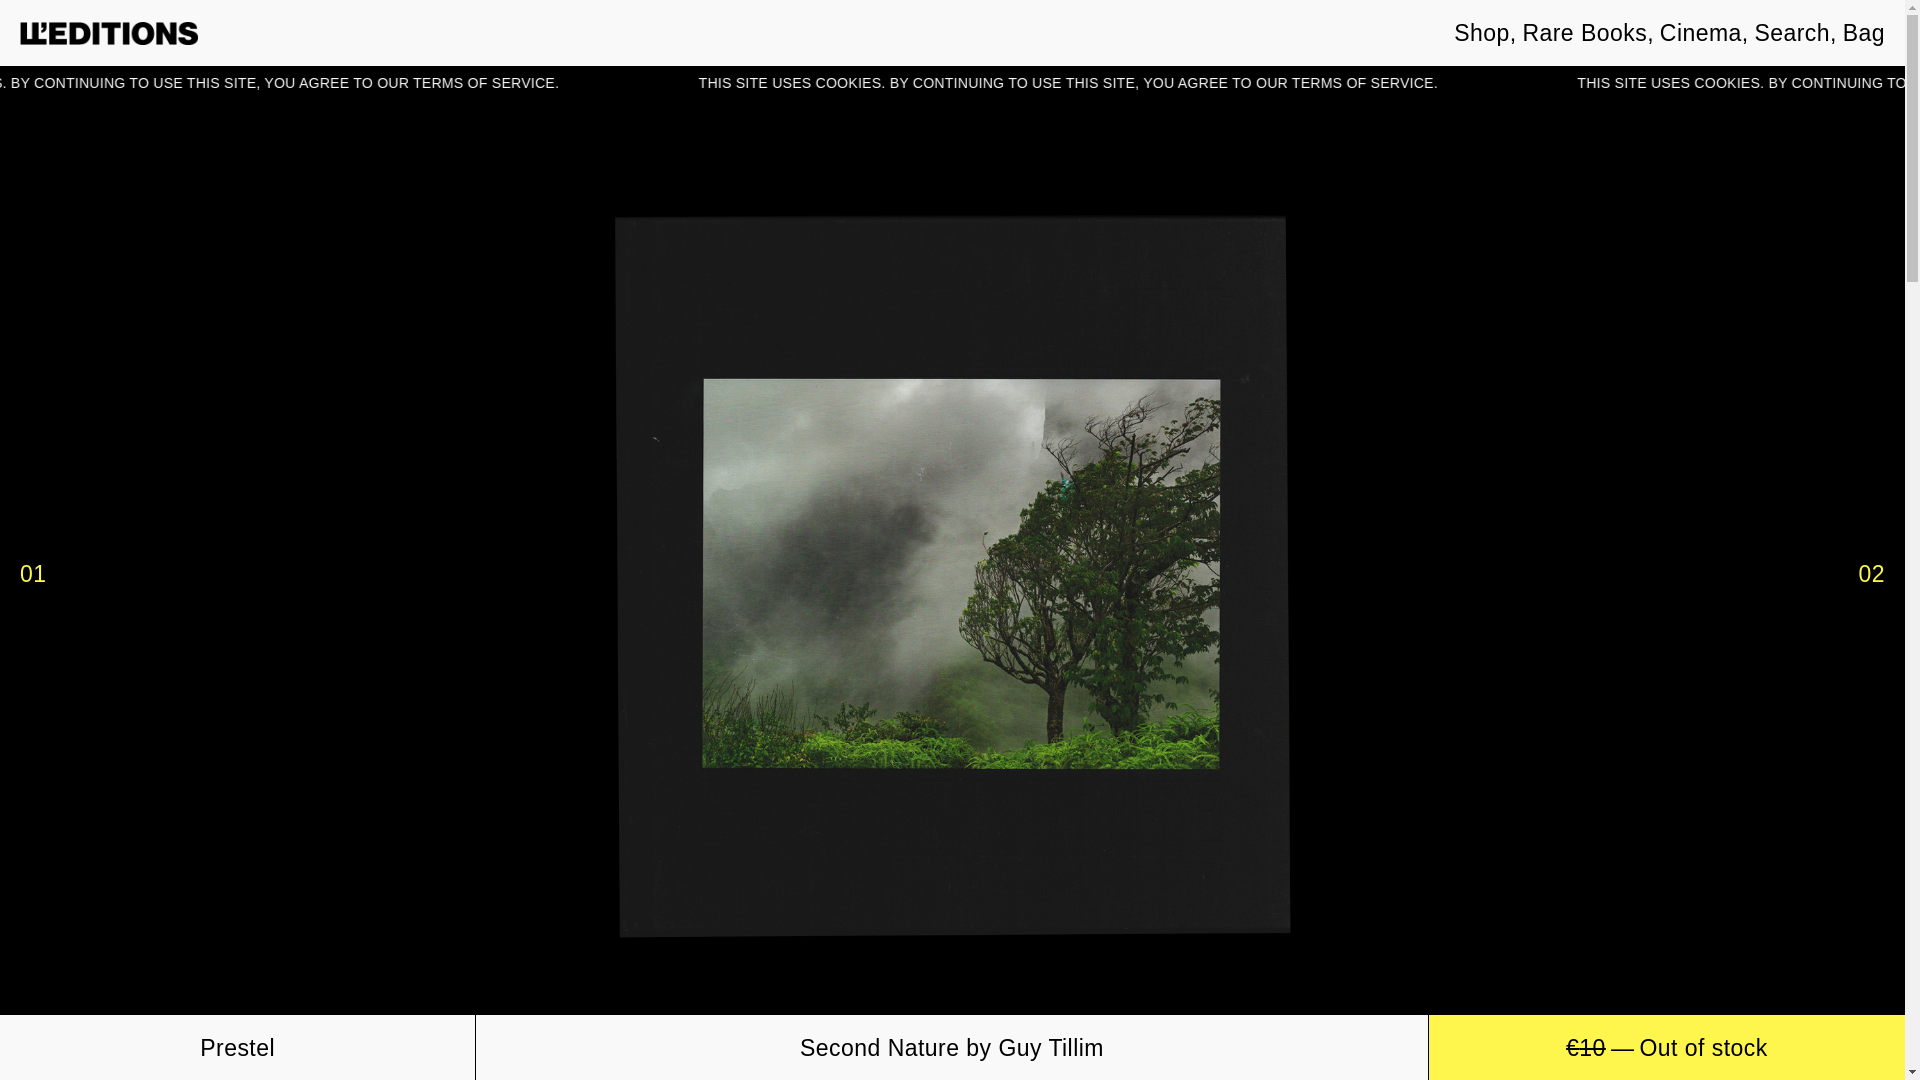 This screenshot has height=1080, width=1920. Describe the element at coordinates (1543, 82) in the screenshot. I see `TERMS OF SERVICE` at that location.